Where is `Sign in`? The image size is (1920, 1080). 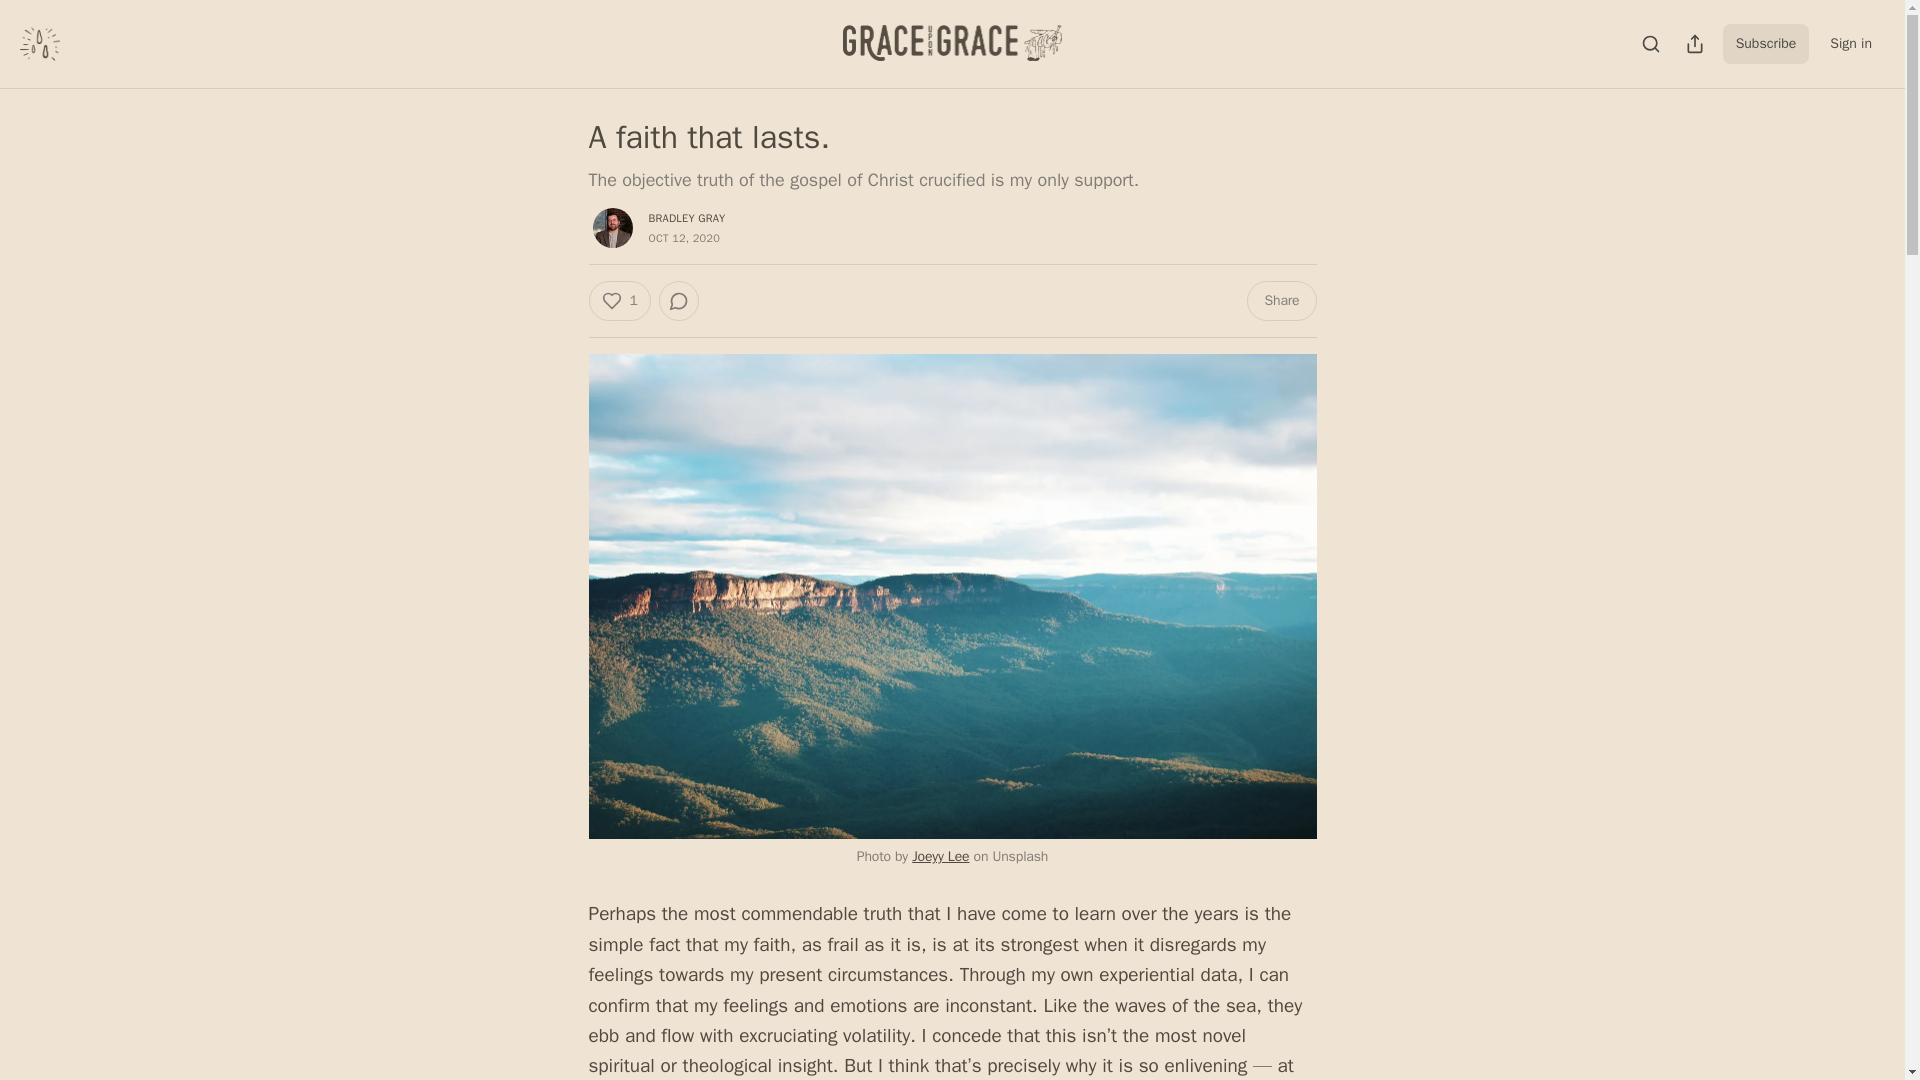 Sign in is located at coordinates (1850, 43).